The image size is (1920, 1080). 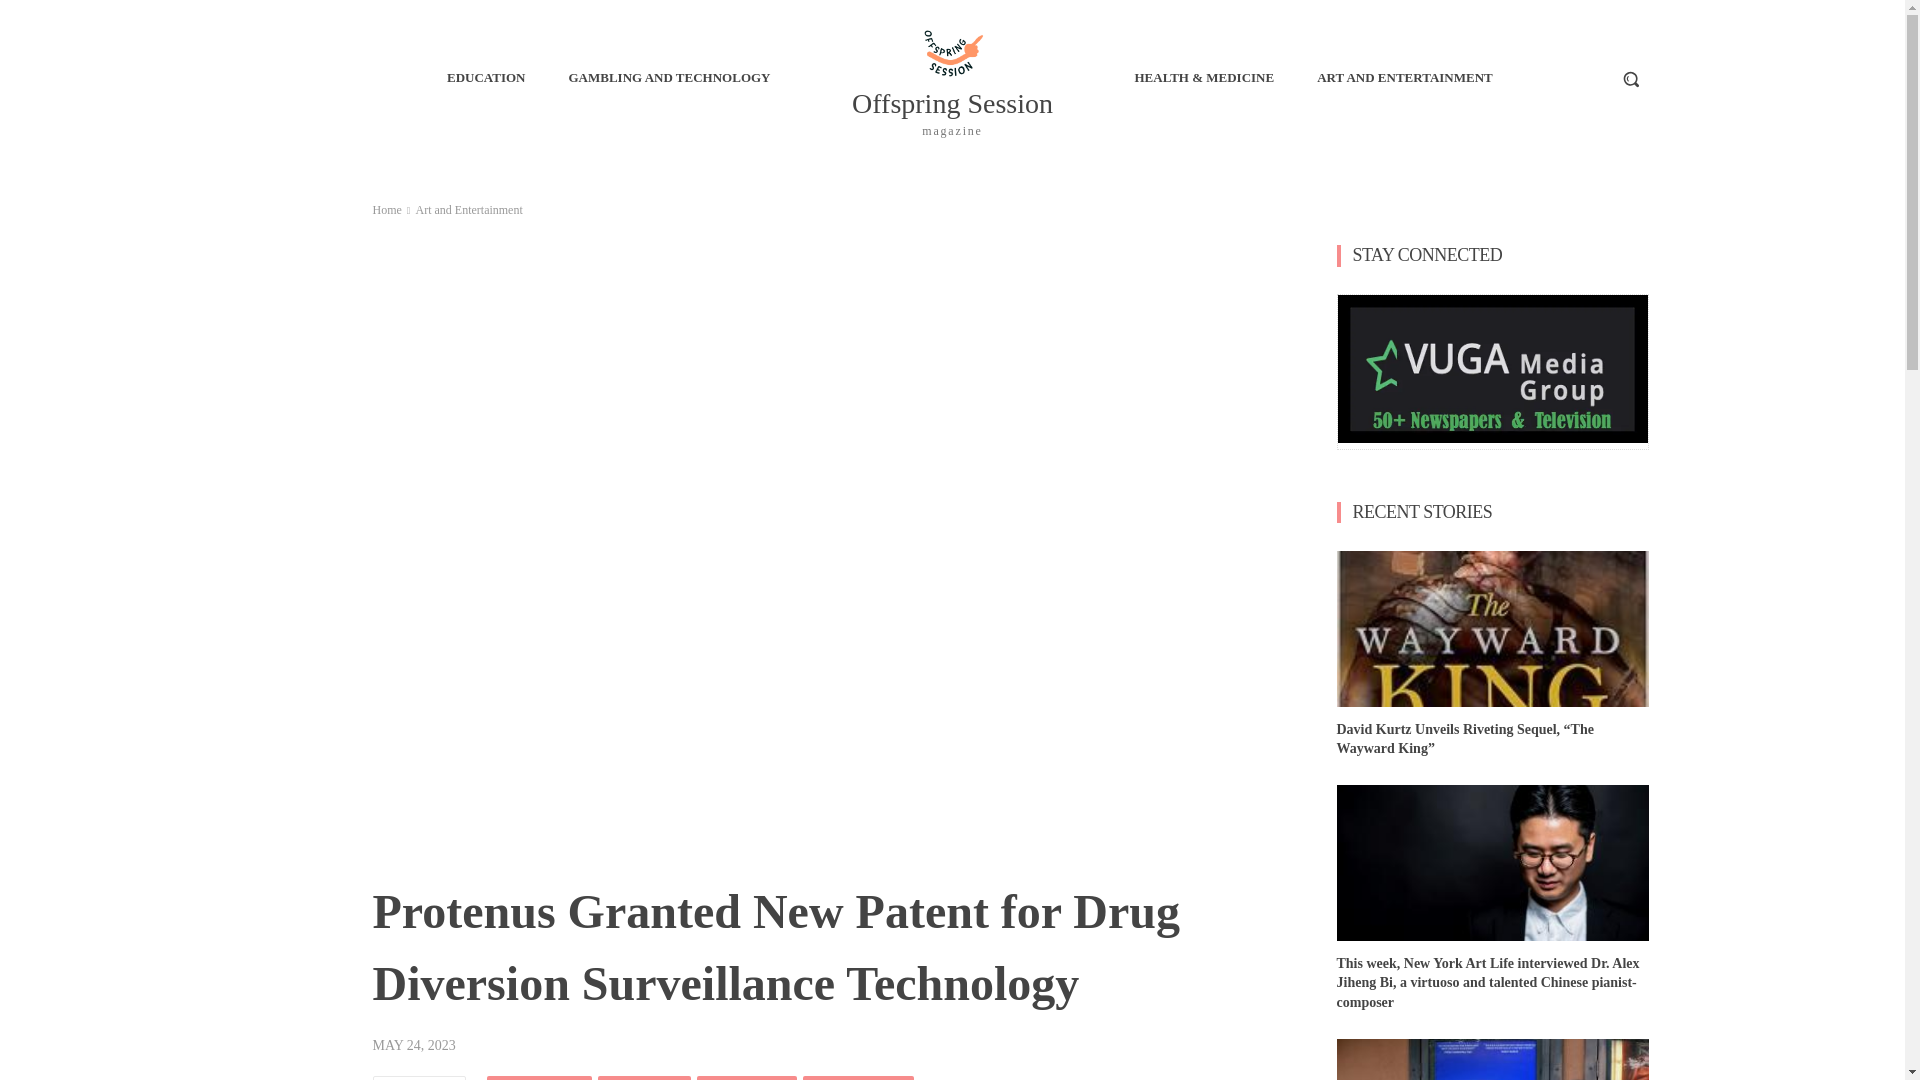 I want to click on View all posts in Art and Entertainment, so click(x=952, y=51).